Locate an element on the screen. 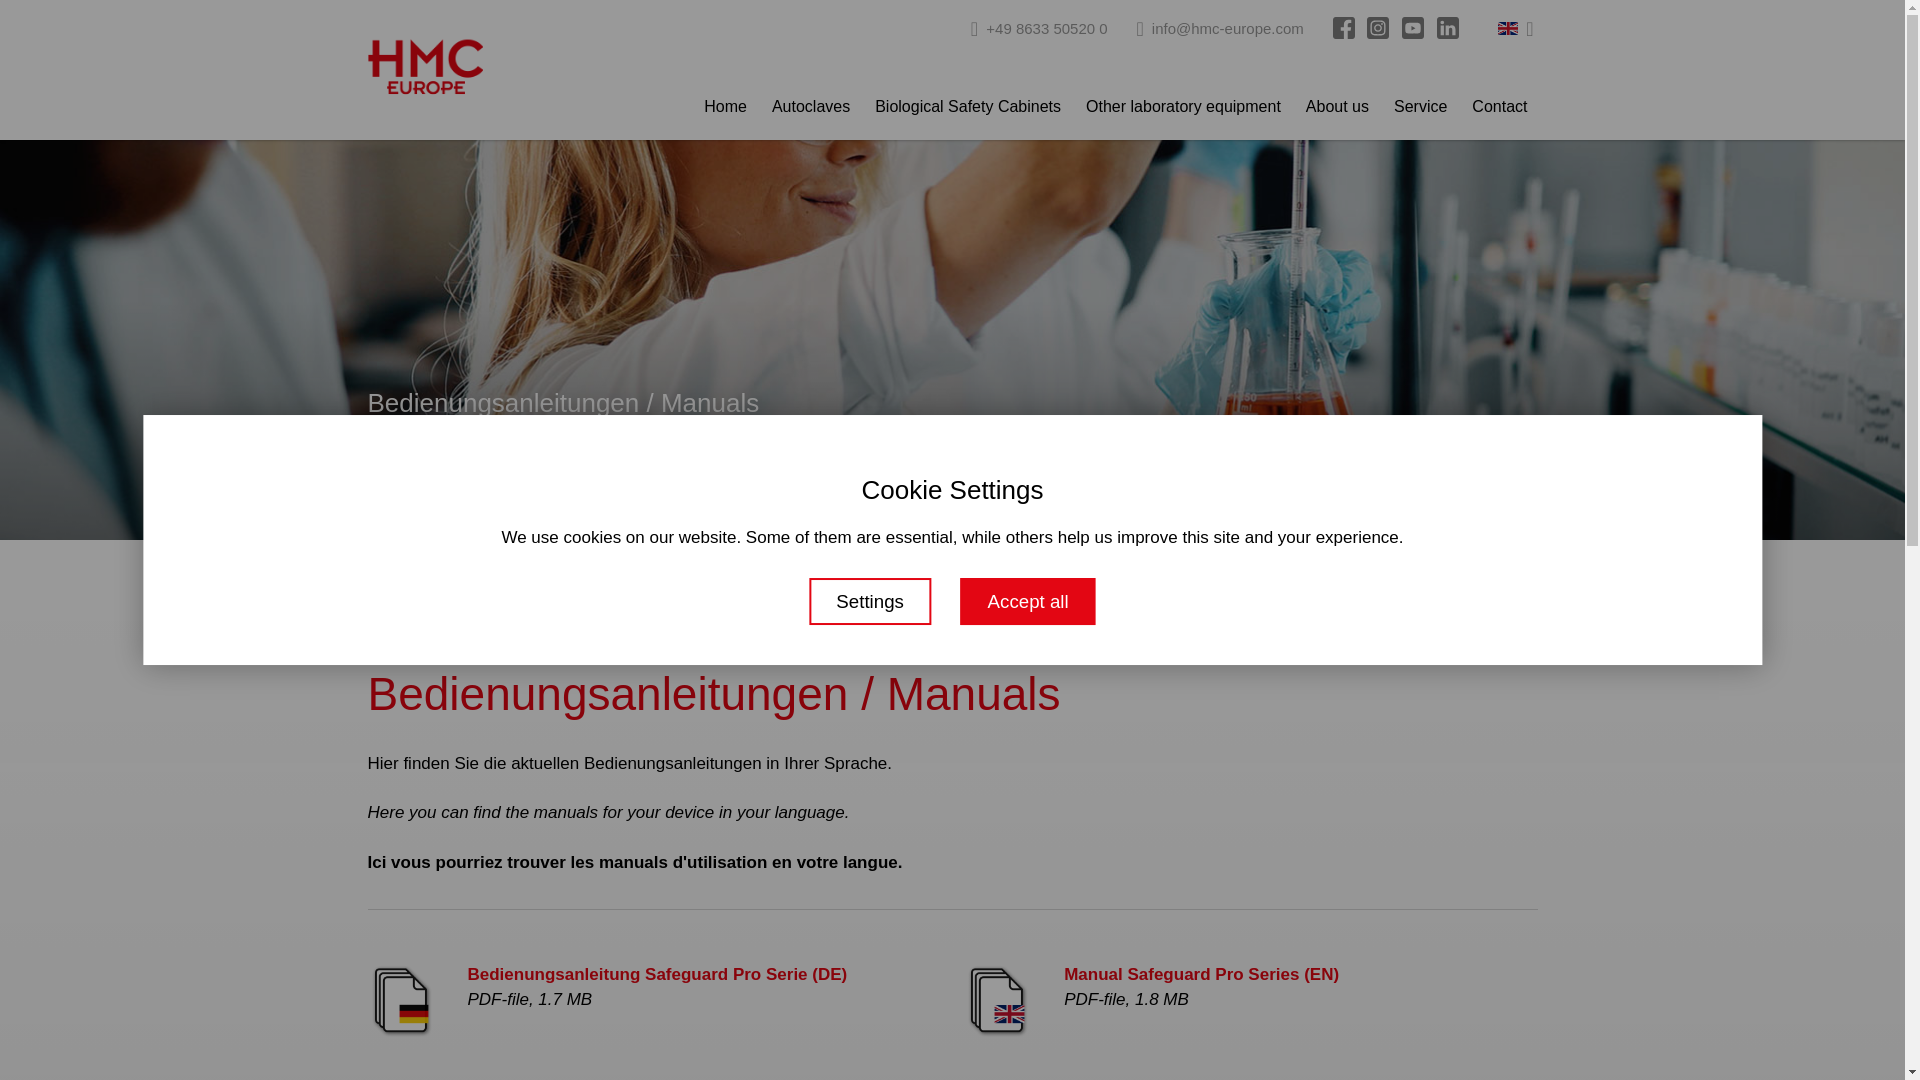 The height and width of the screenshot is (1080, 1920). LinkedIn is located at coordinates (1448, 28).